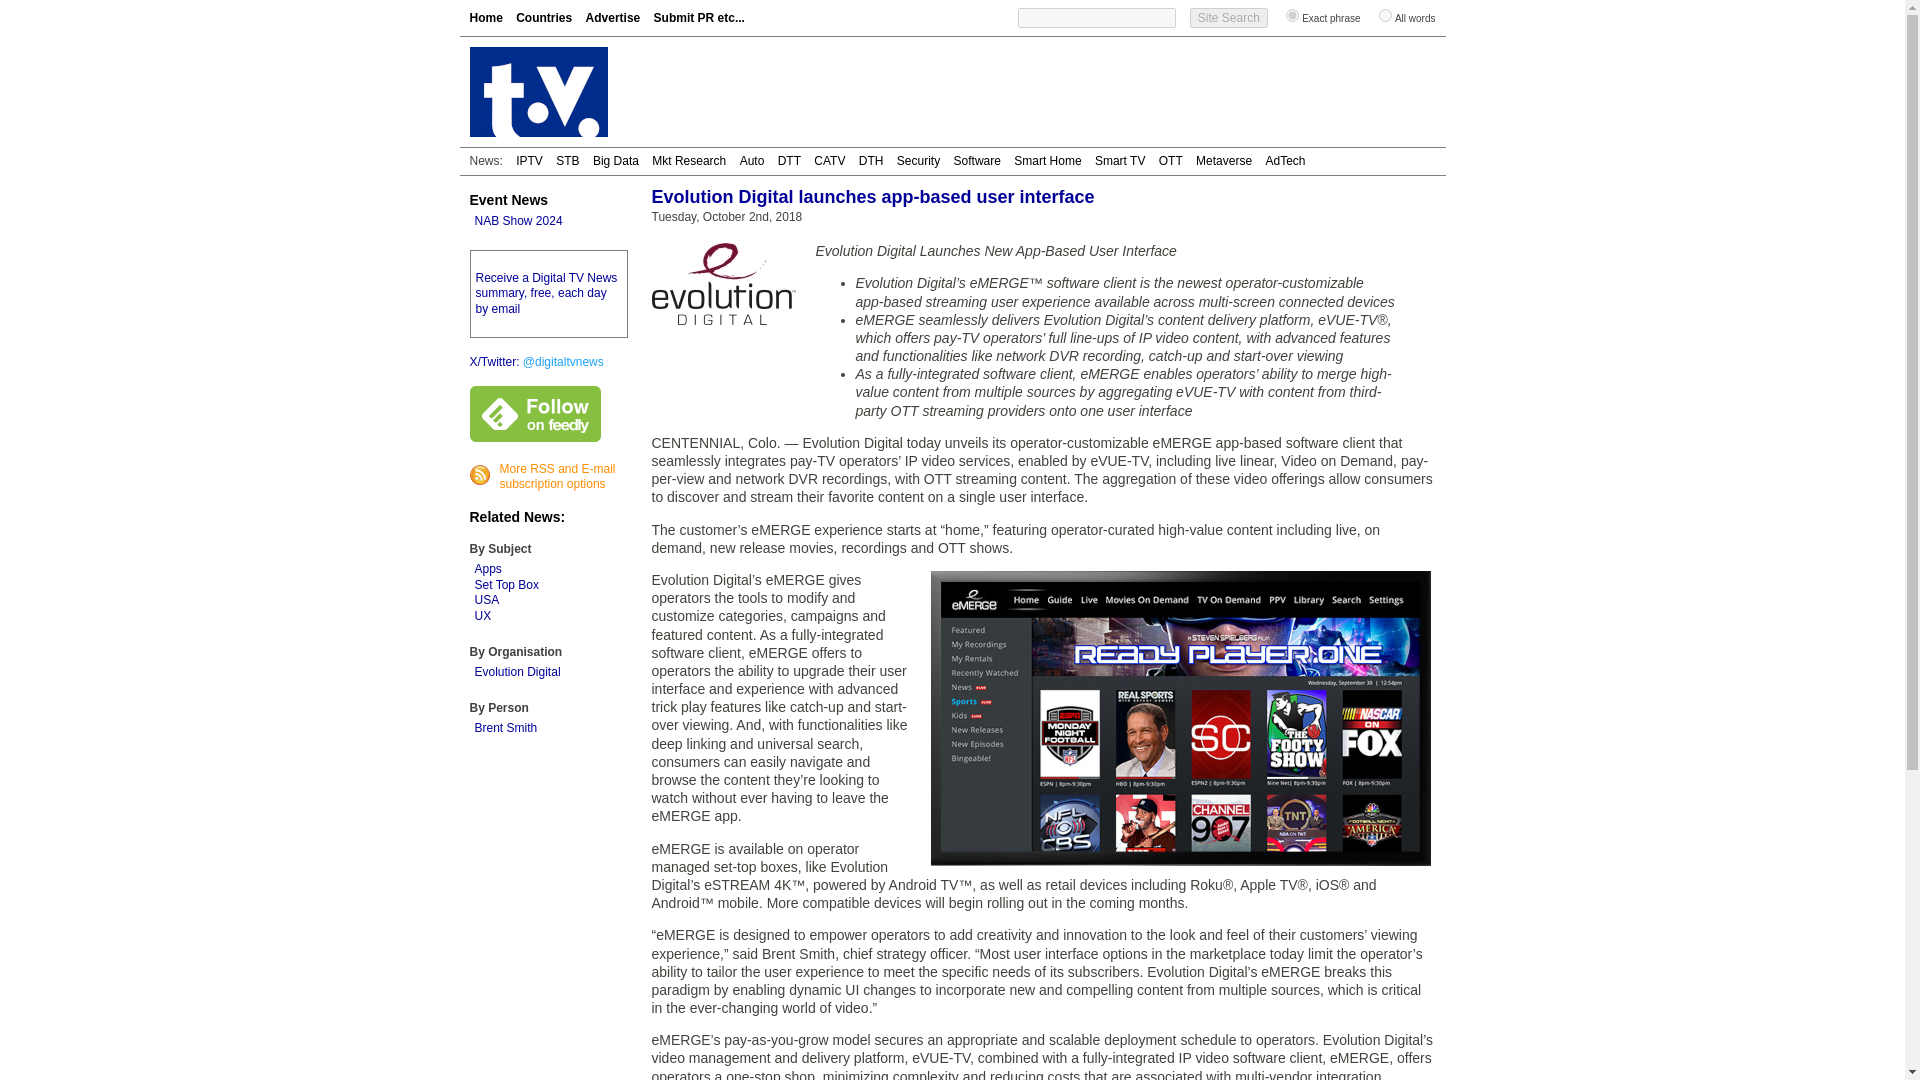 This screenshot has width=1920, height=1080. What do you see at coordinates (1285, 161) in the screenshot?
I see `AdTech` at bounding box center [1285, 161].